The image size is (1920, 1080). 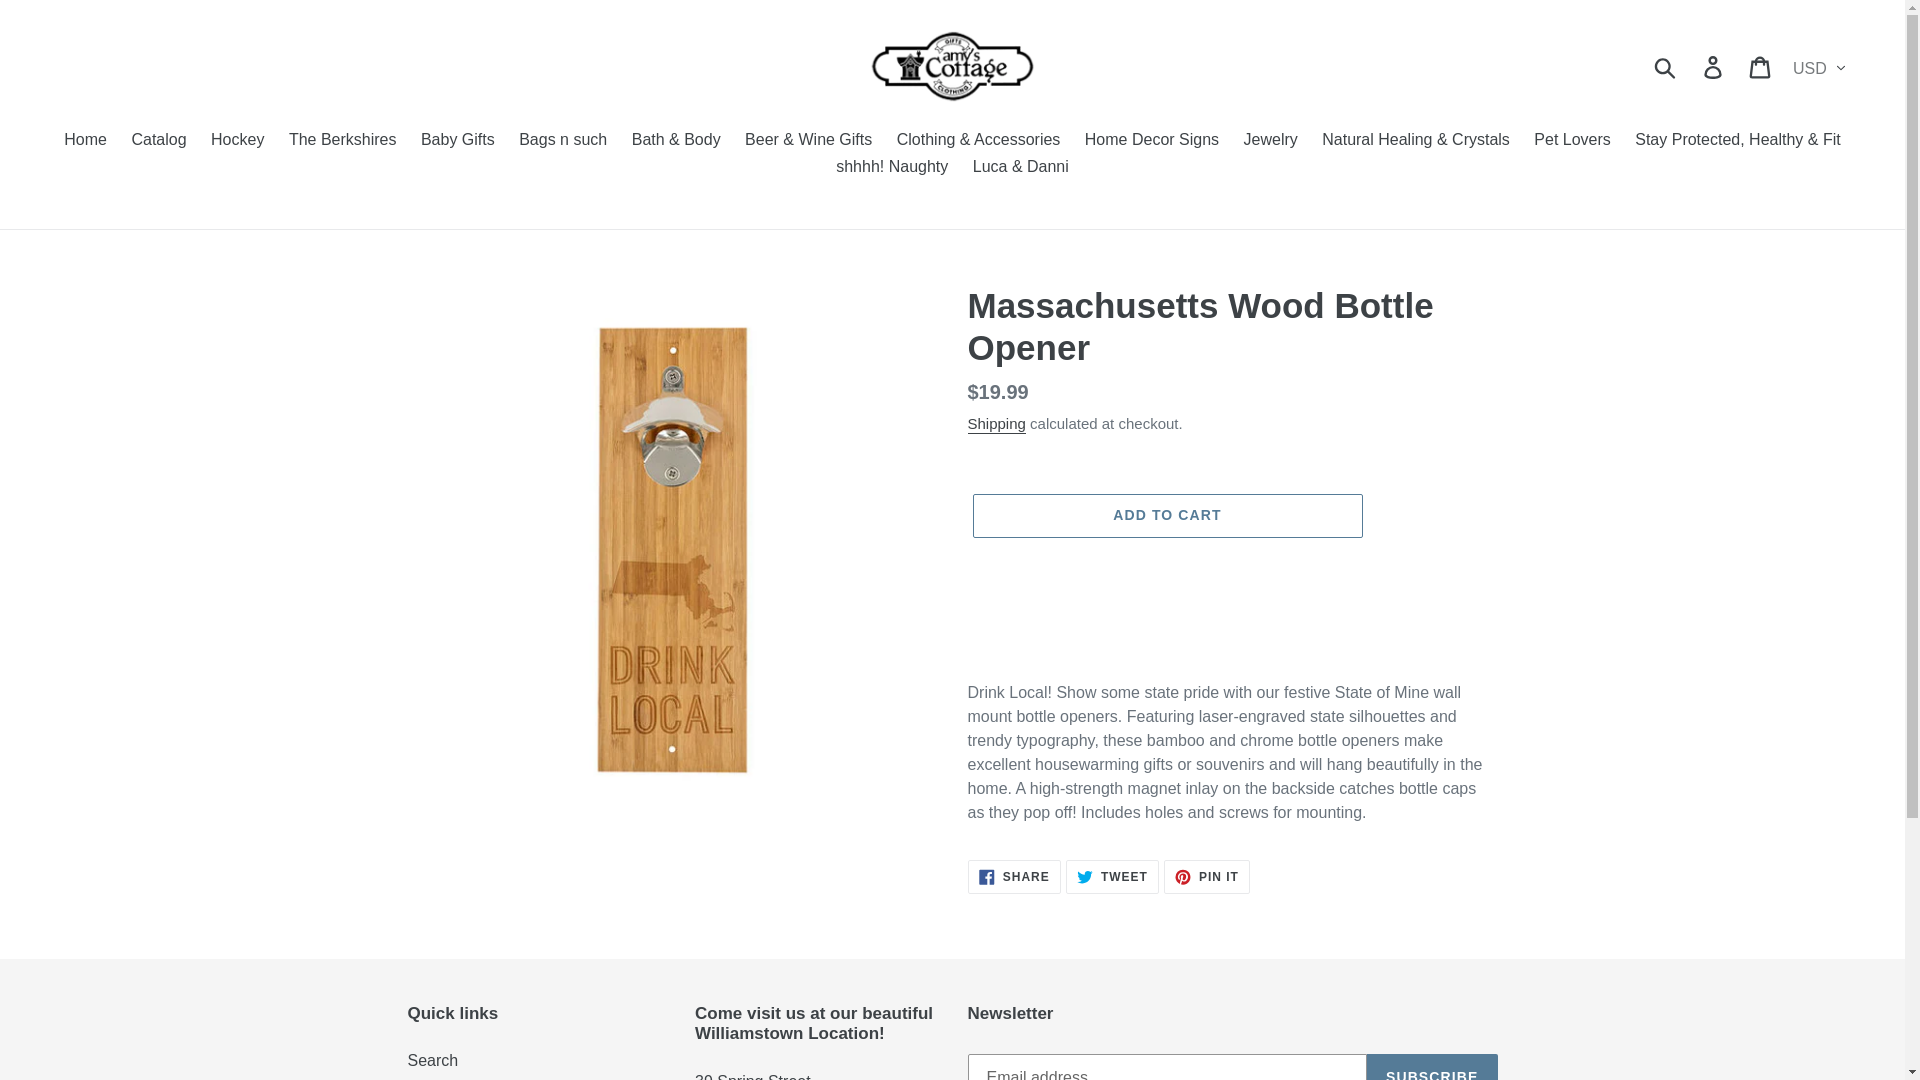 What do you see at coordinates (892, 168) in the screenshot?
I see `shhhh! Naughty` at bounding box center [892, 168].